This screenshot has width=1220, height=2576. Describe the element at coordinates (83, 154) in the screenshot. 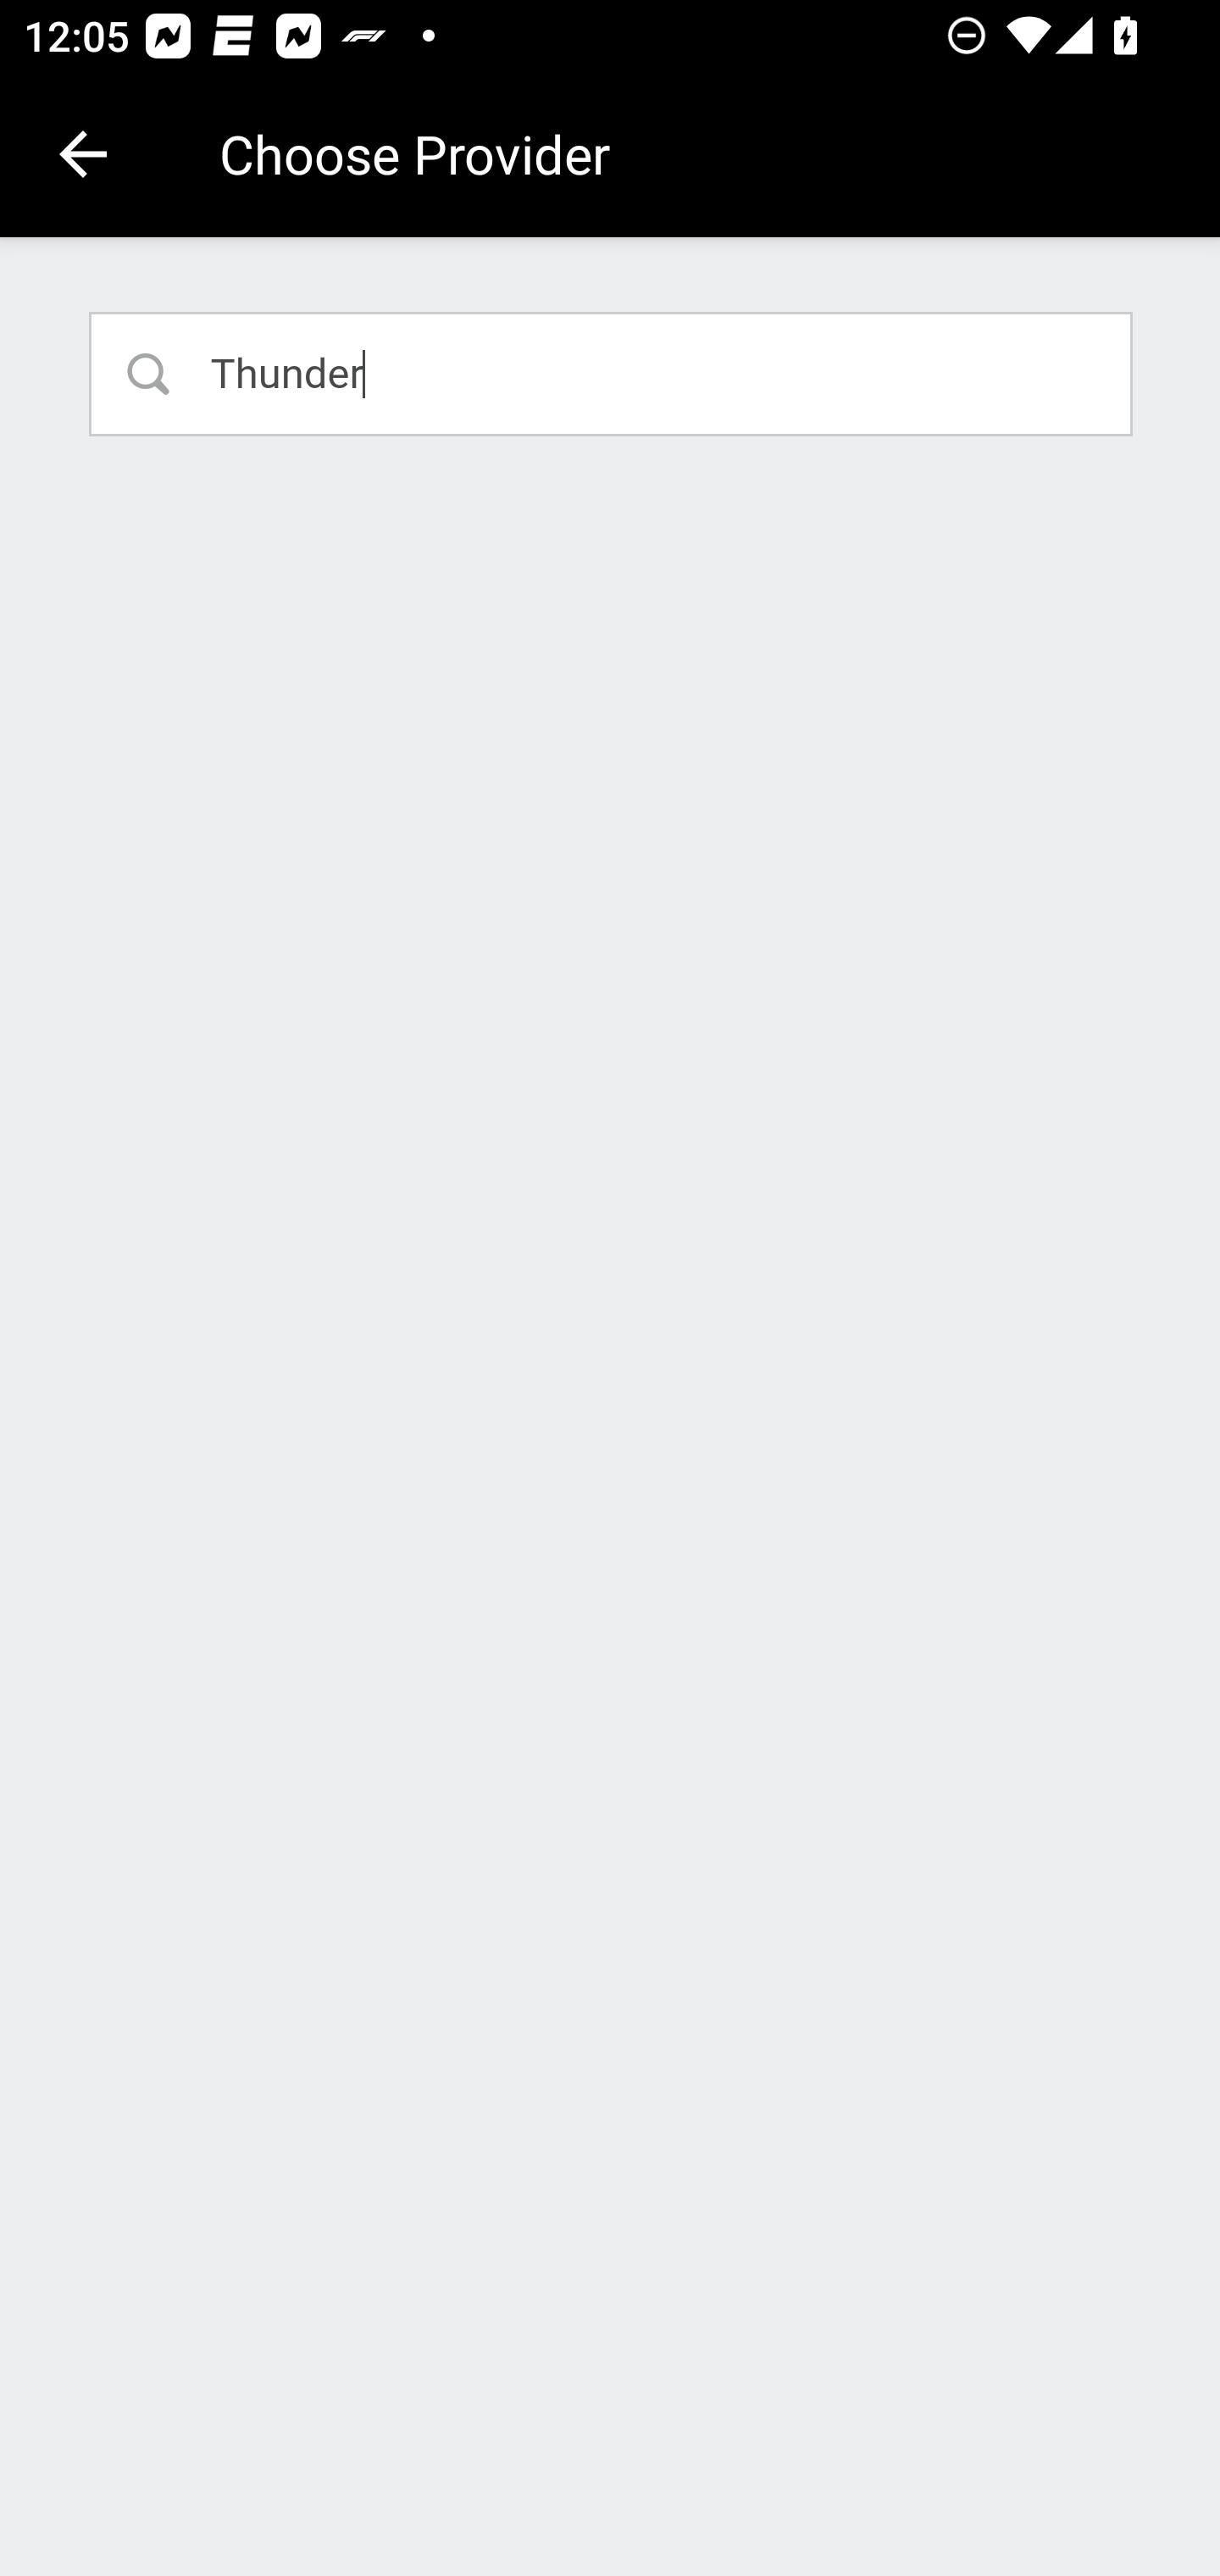

I see `Navigate up` at that location.